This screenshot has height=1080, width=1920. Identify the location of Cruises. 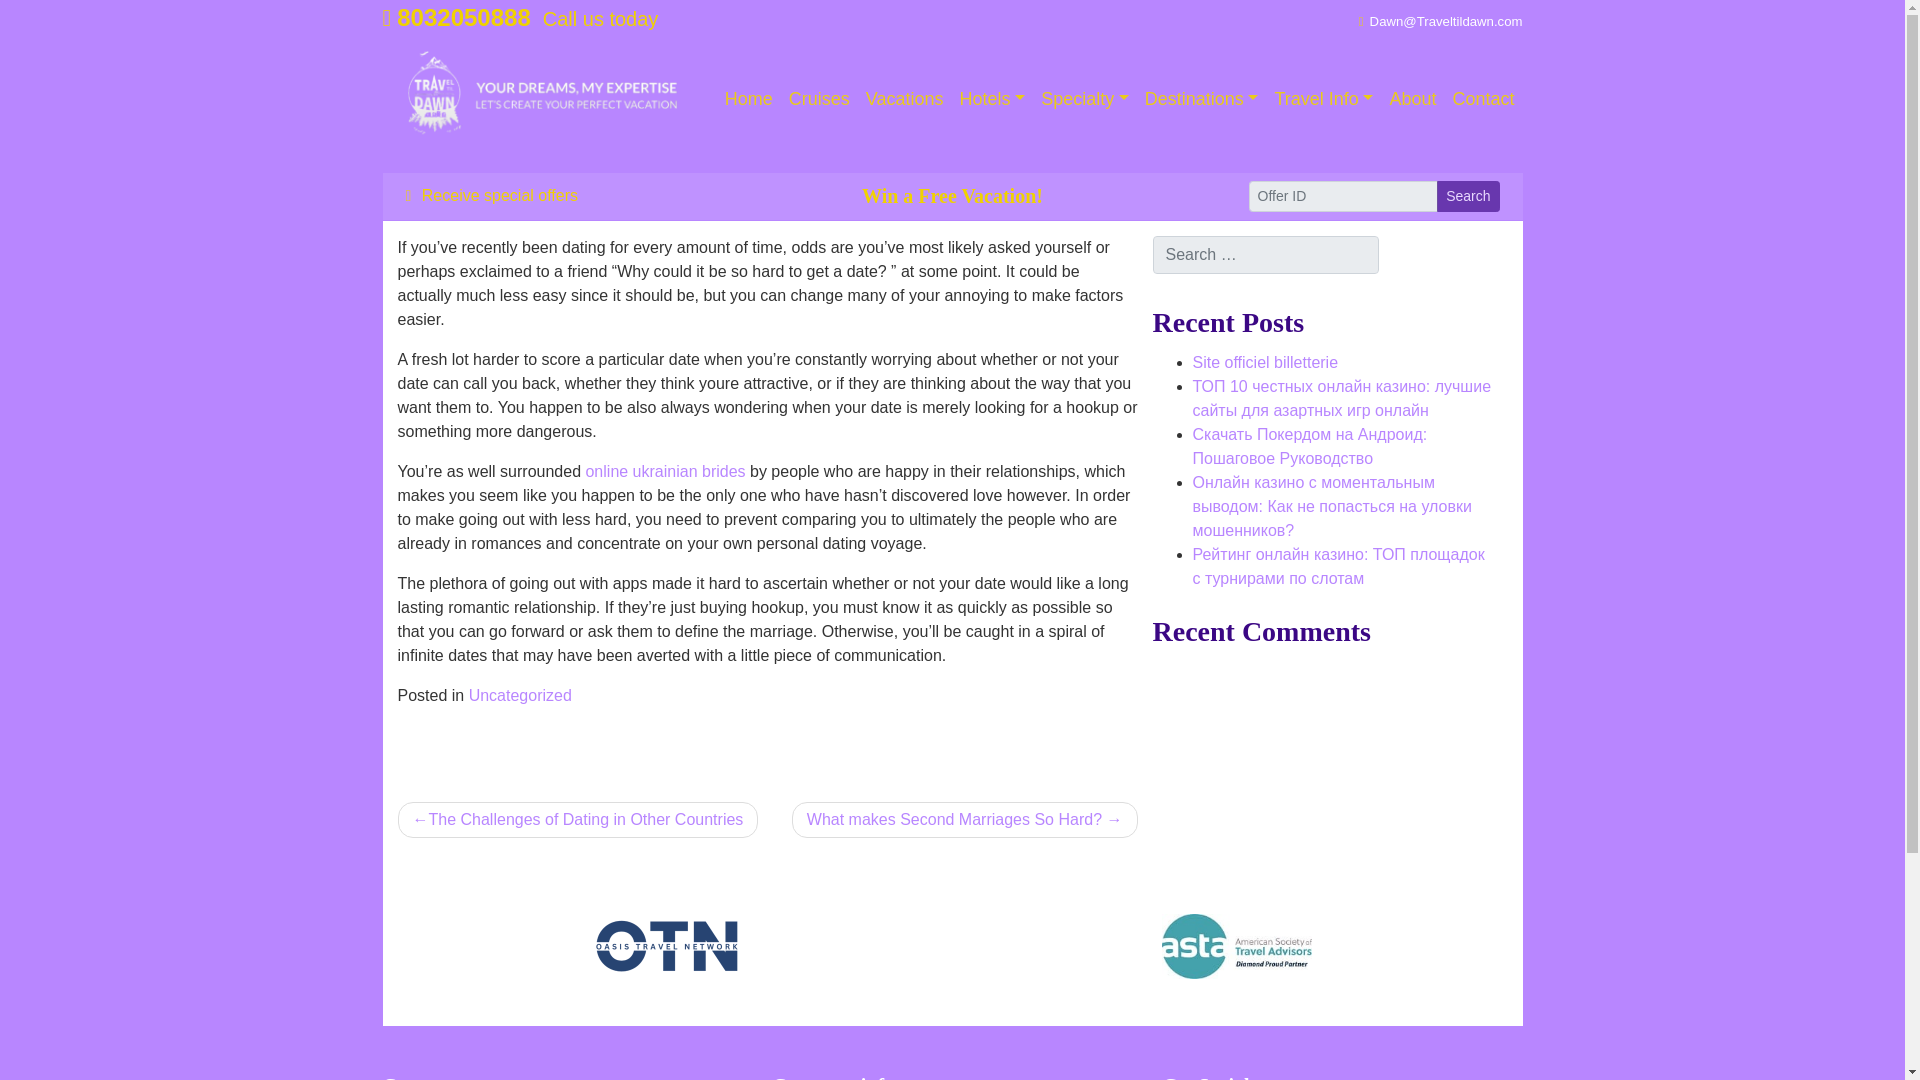
(820, 98).